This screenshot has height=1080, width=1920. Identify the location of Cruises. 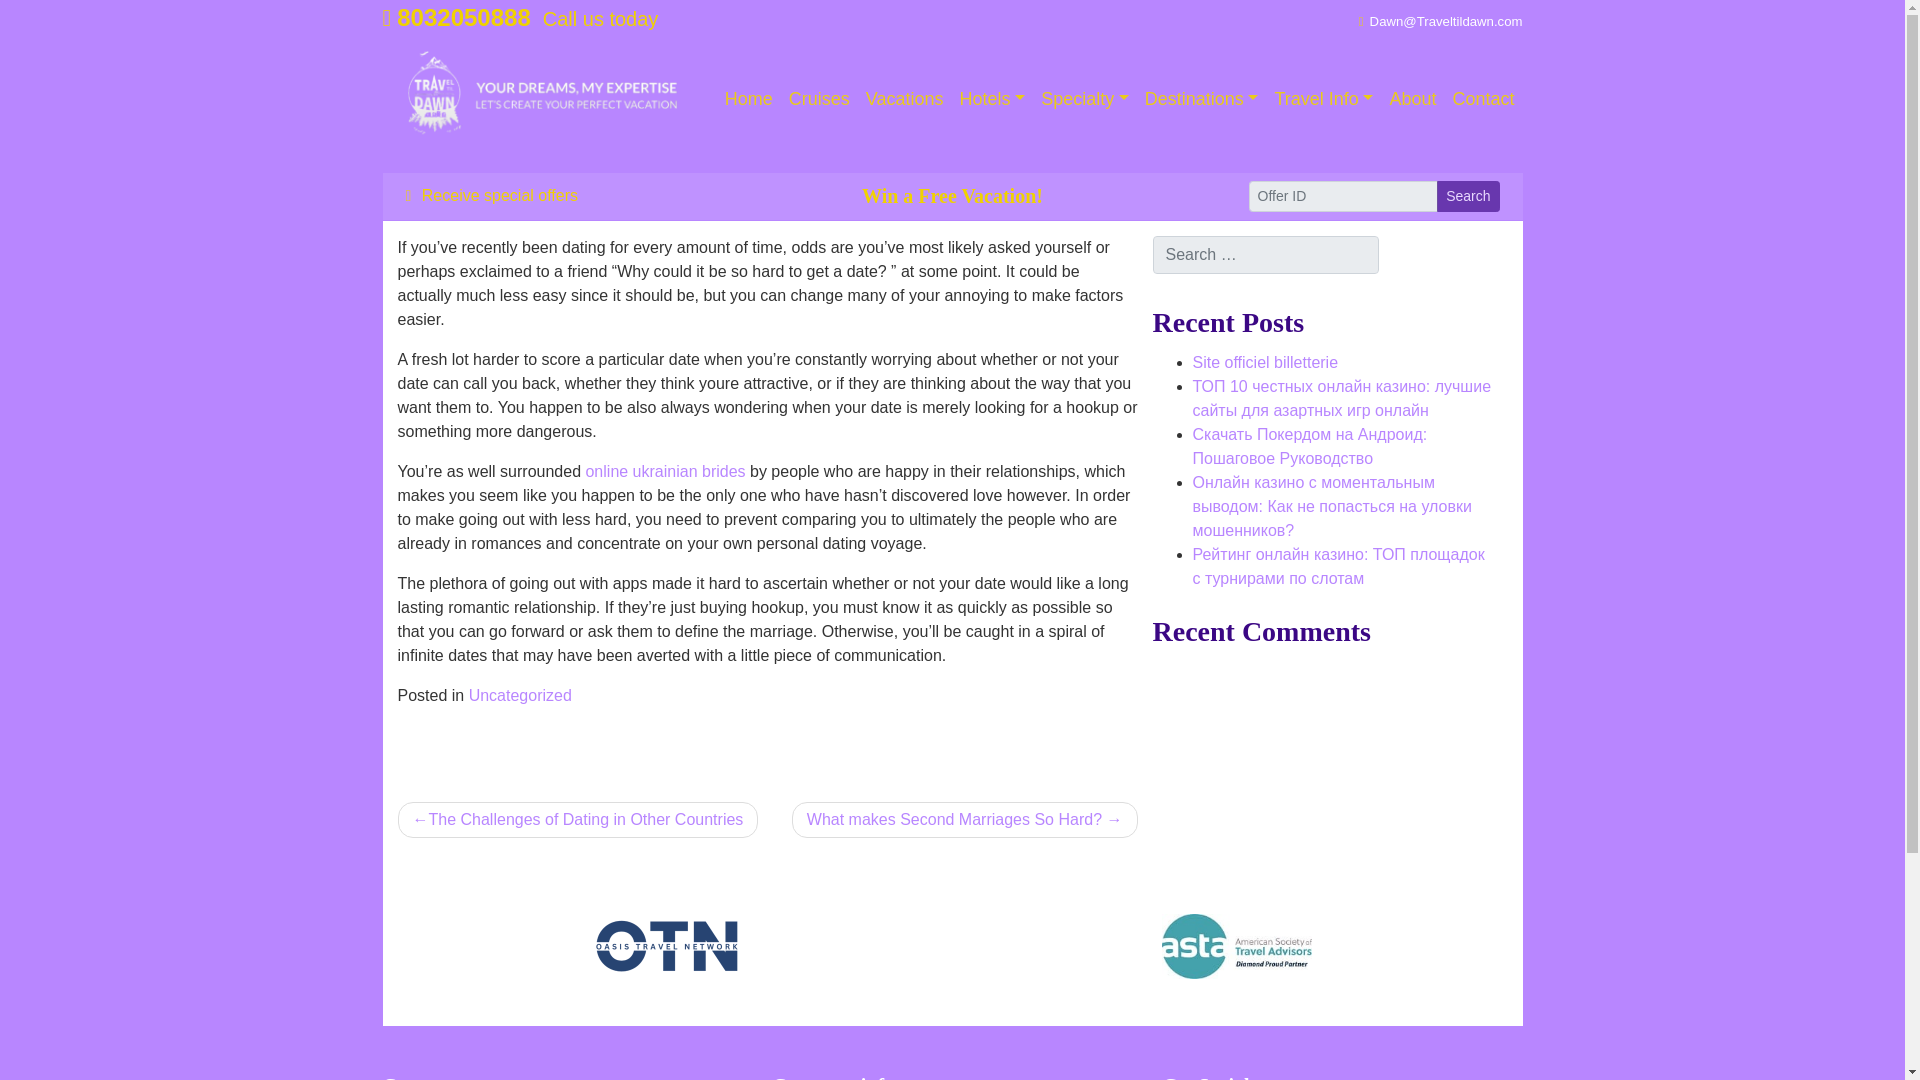
(820, 98).